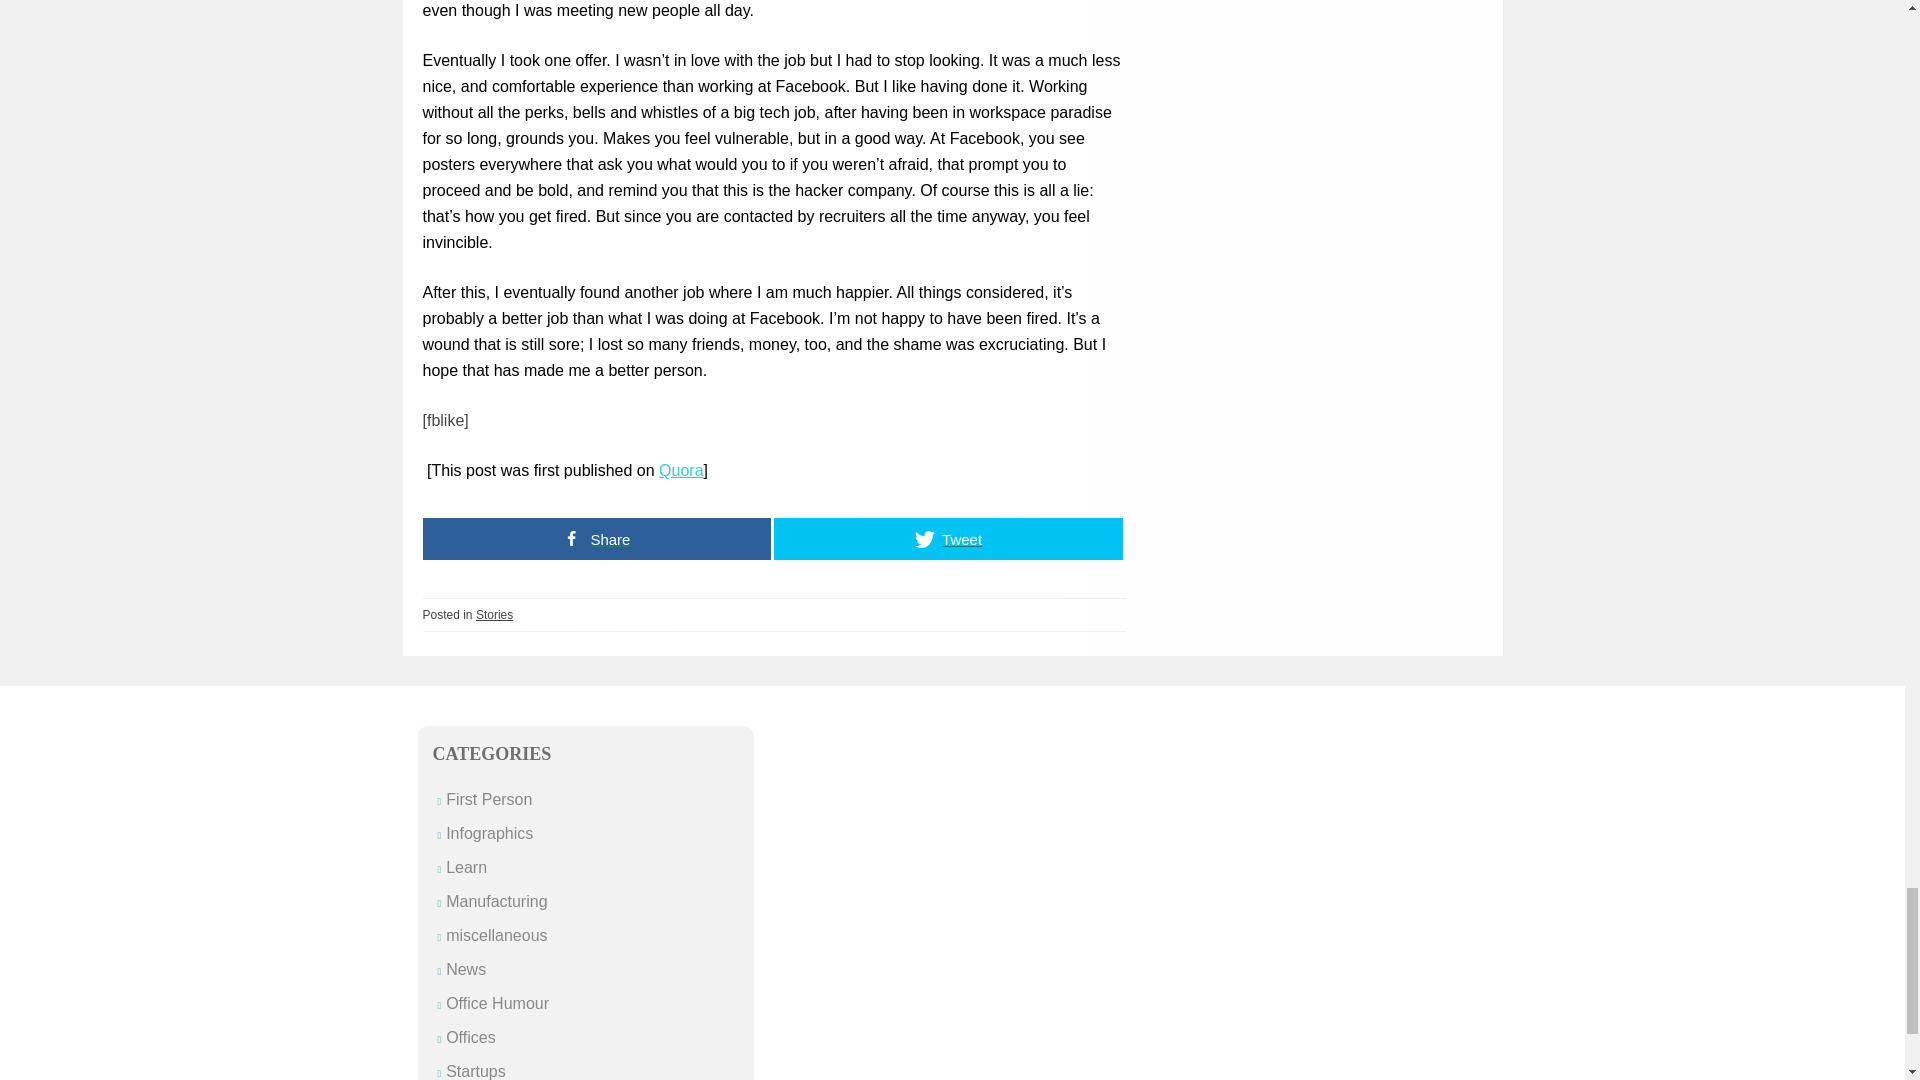 This screenshot has width=1920, height=1080. I want to click on Manufacturing, so click(496, 902).